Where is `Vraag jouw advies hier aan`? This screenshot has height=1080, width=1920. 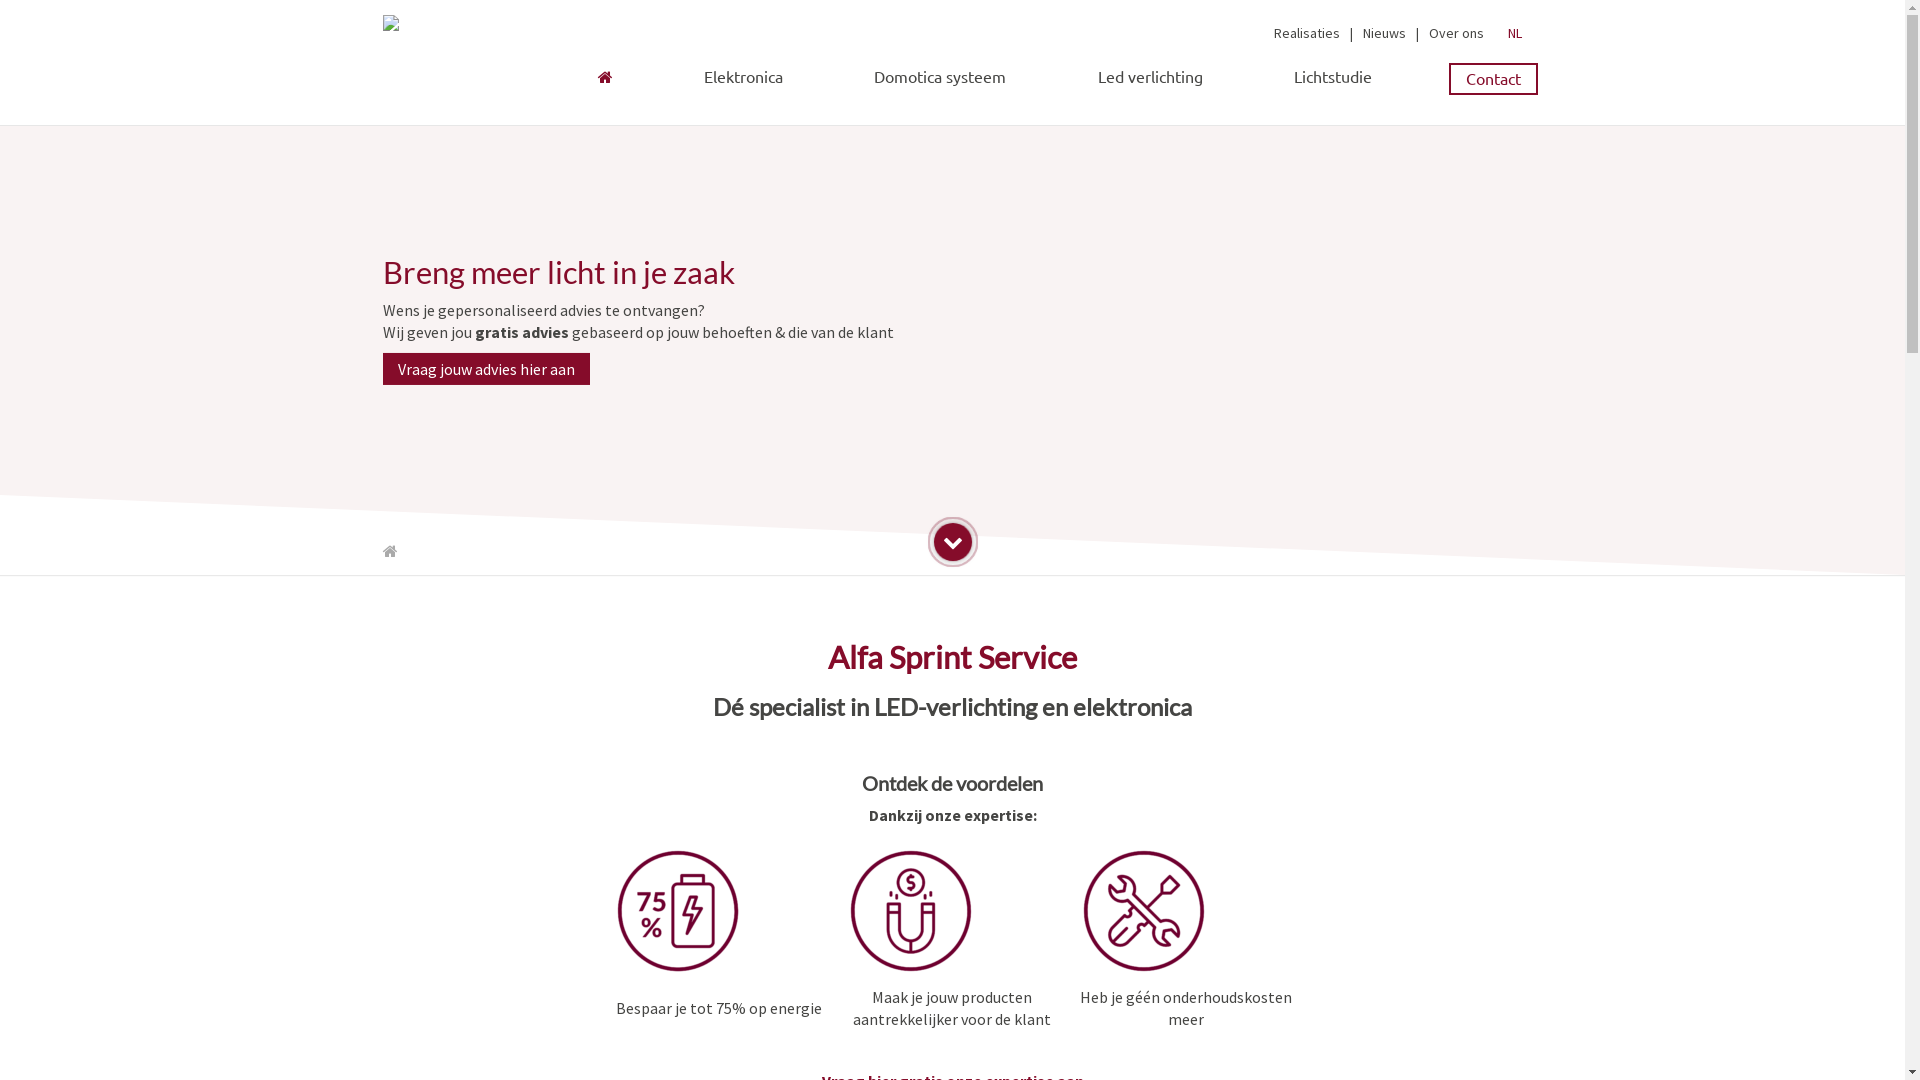 Vraag jouw advies hier aan is located at coordinates (486, 368).